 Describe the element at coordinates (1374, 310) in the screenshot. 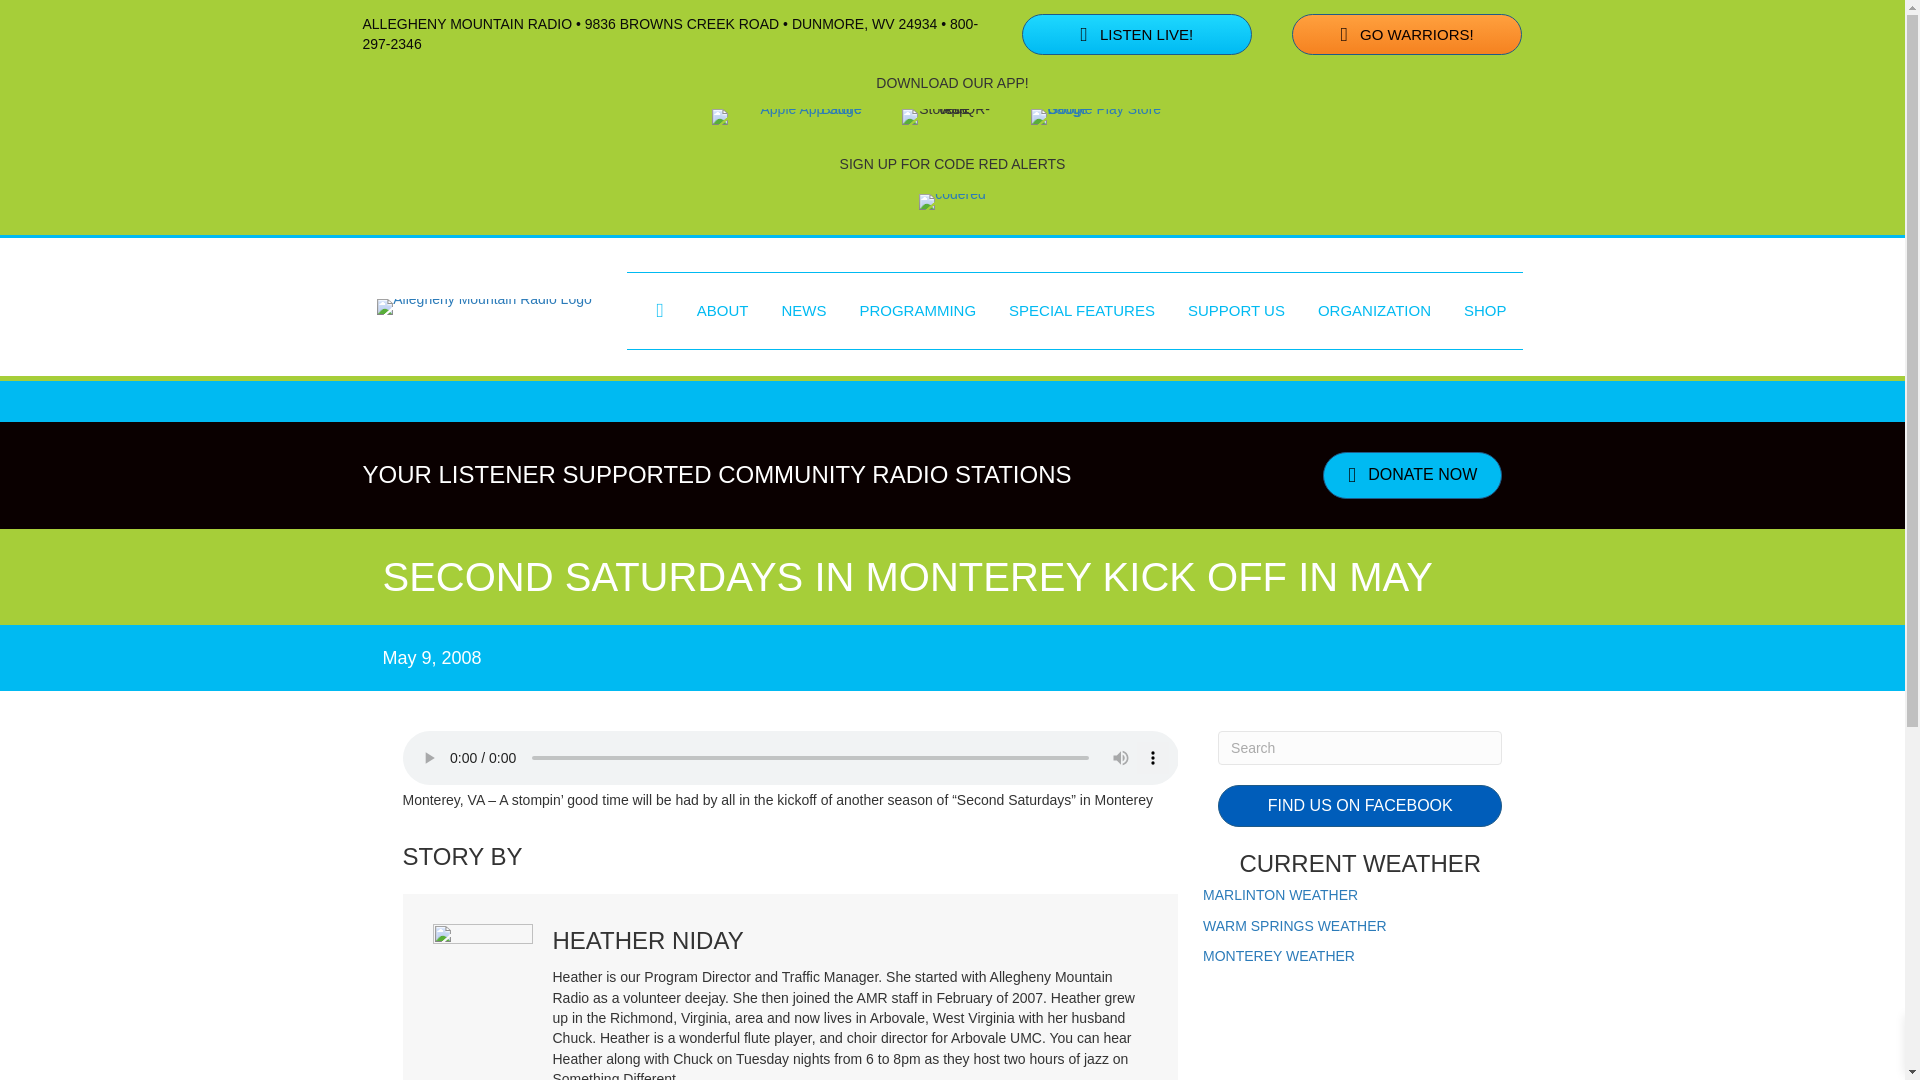

I see `ORGANIZATION` at that location.